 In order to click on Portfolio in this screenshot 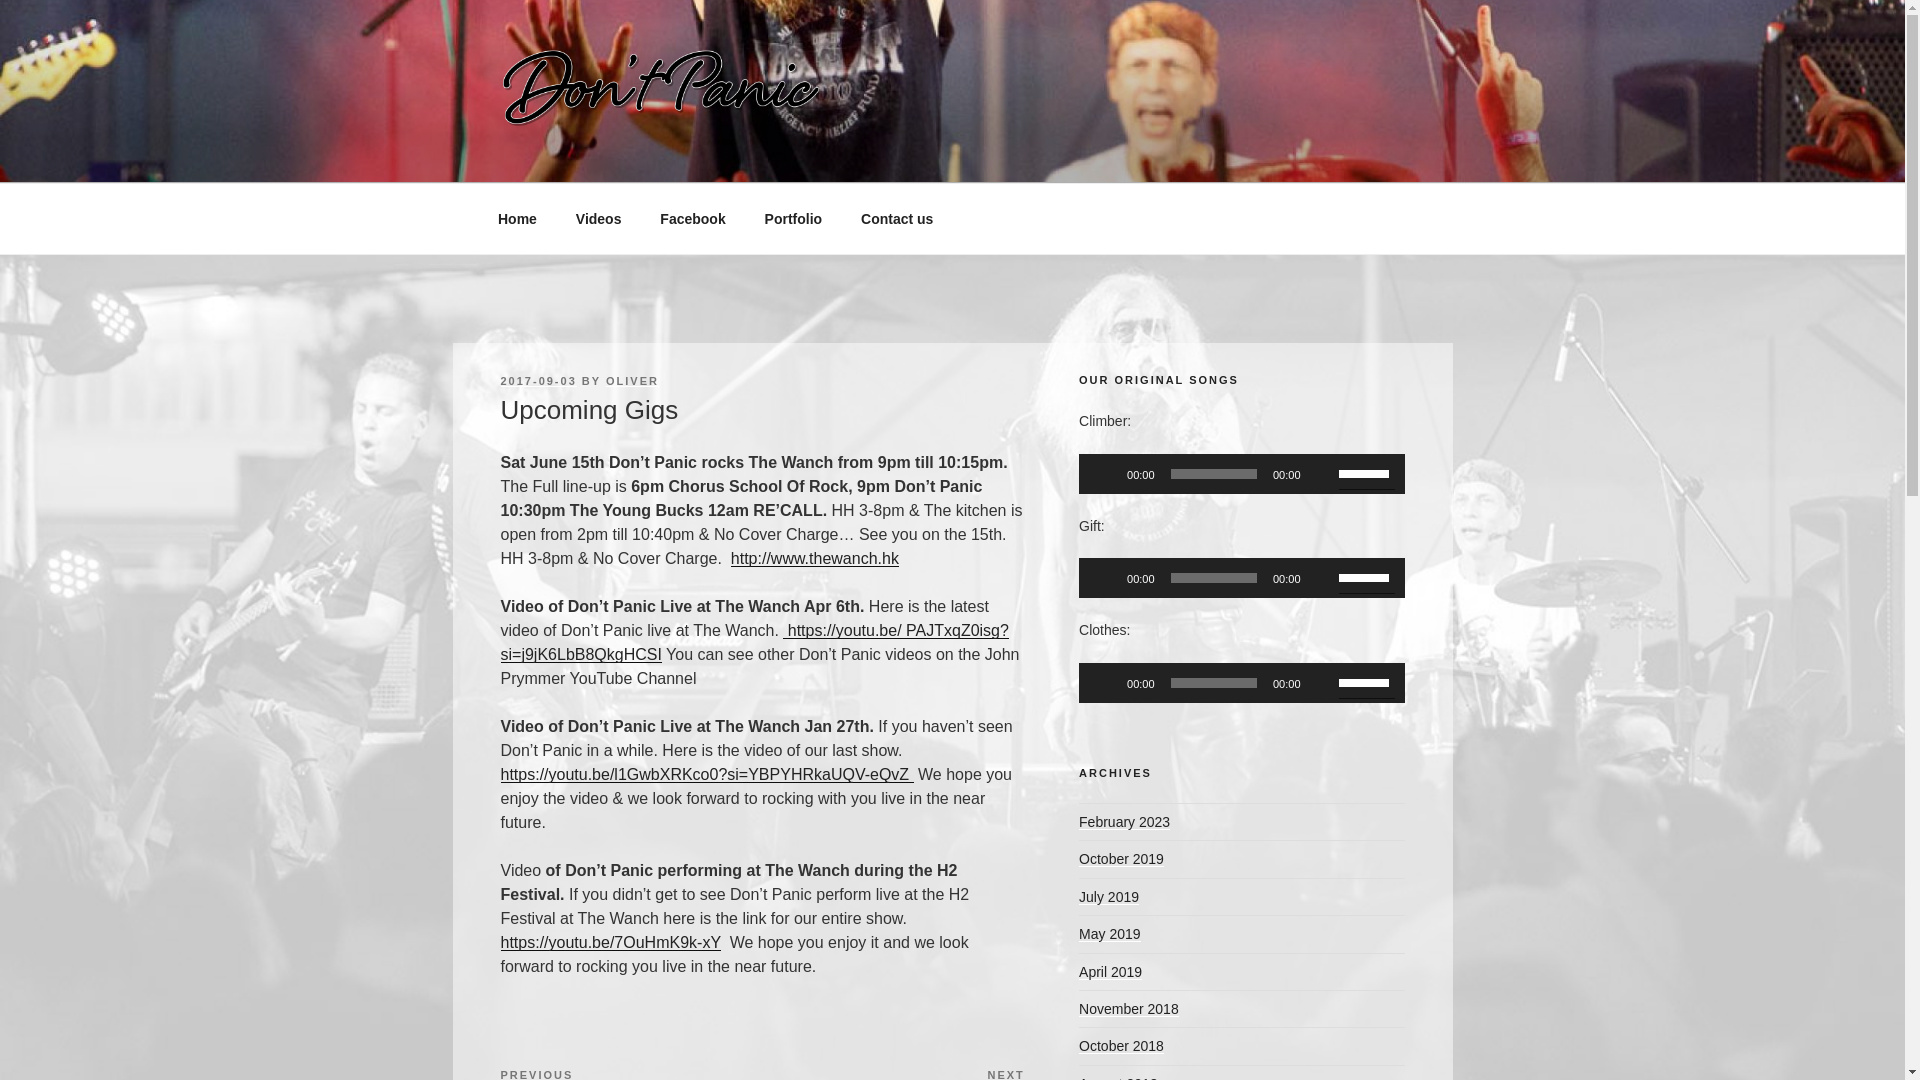, I will do `click(793, 218)`.